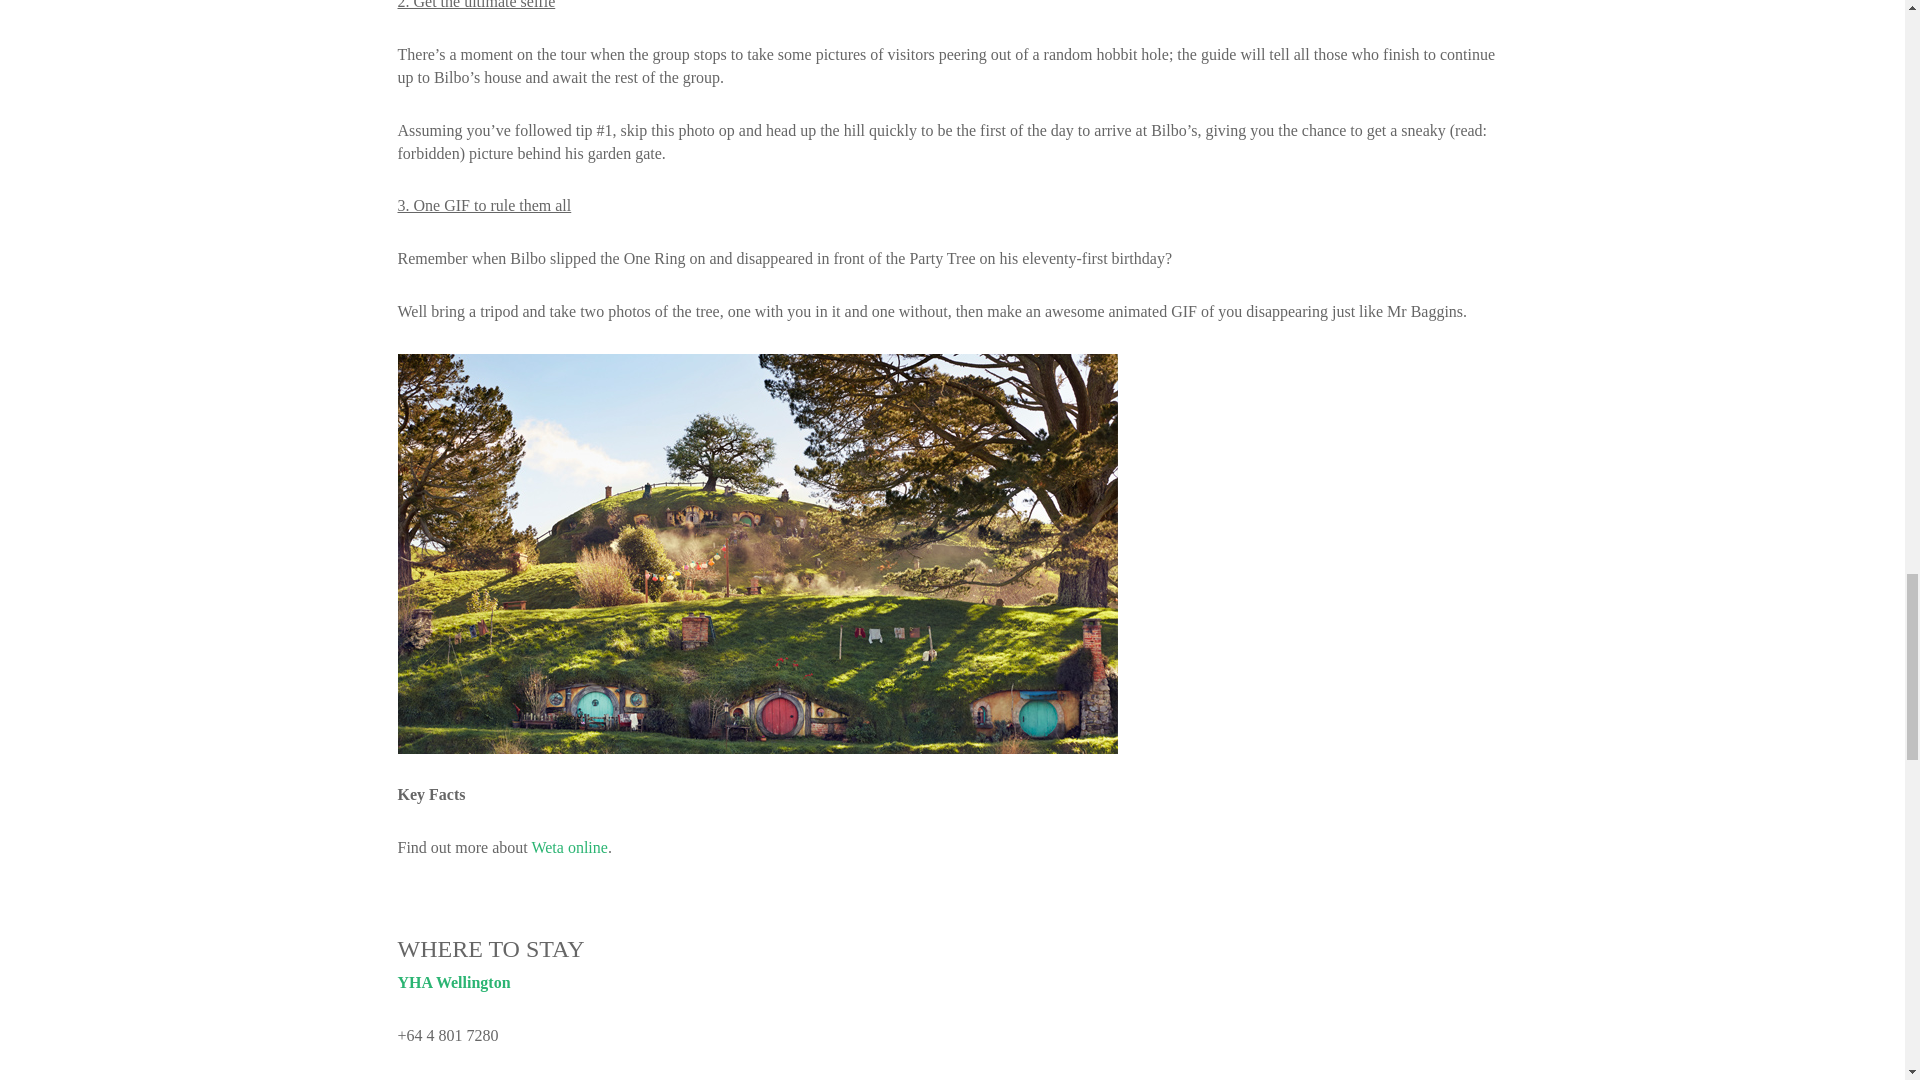 Image resolution: width=1920 pixels, height=1080 pixels. I want to click on Weta online, so click(568, 848).